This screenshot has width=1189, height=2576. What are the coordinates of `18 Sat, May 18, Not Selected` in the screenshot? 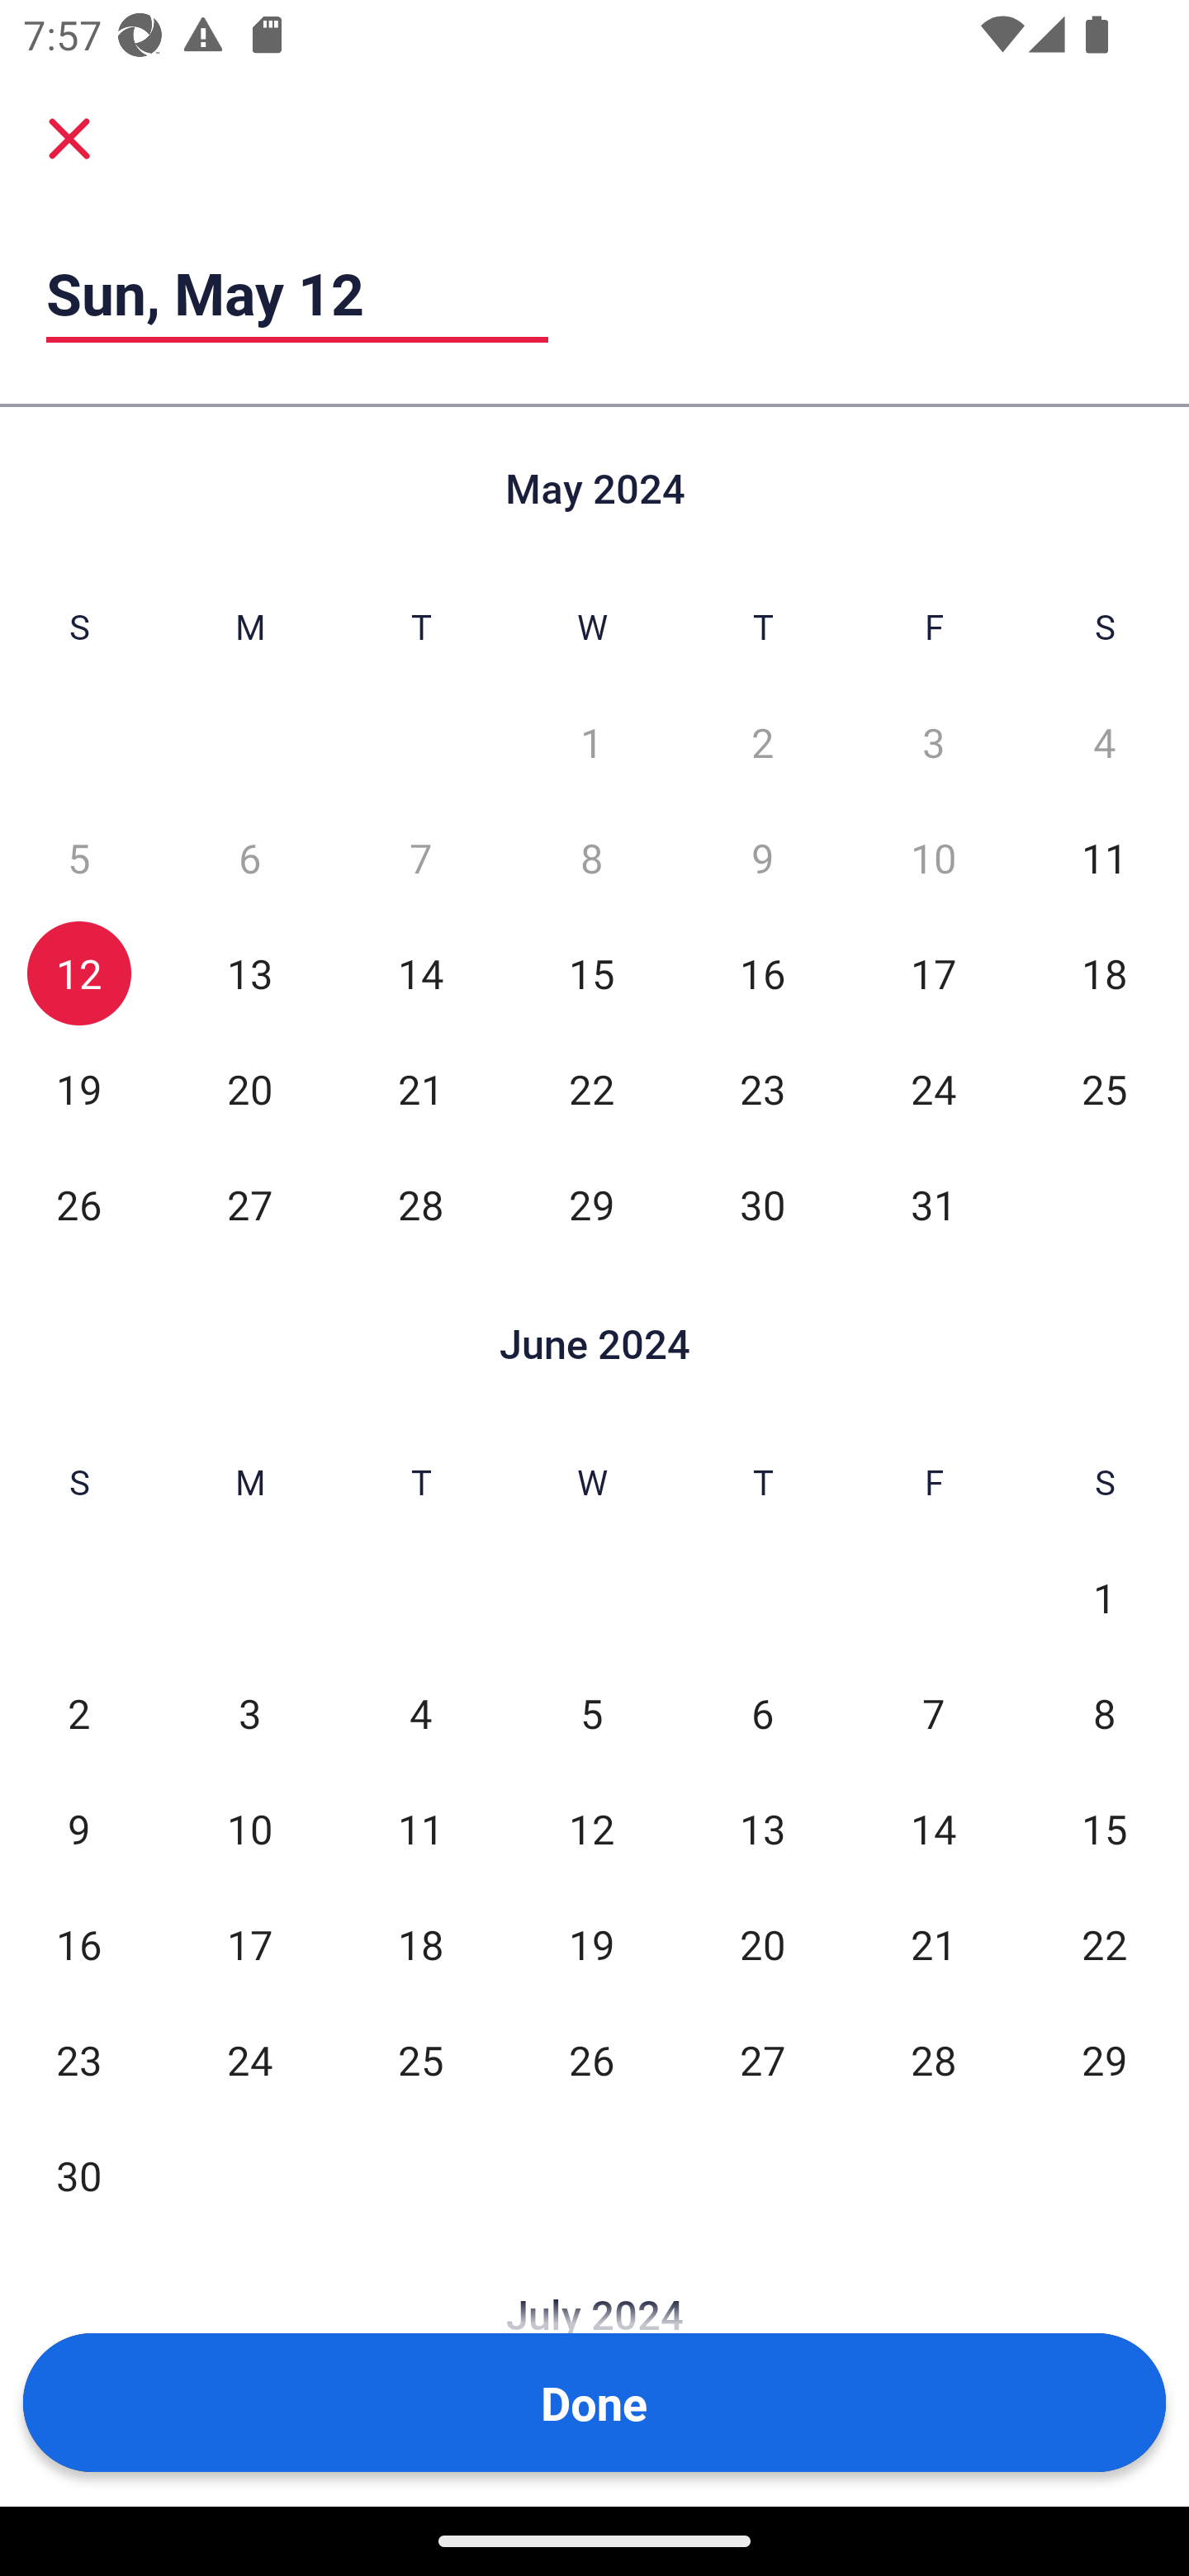 It's located at (1105, 973).